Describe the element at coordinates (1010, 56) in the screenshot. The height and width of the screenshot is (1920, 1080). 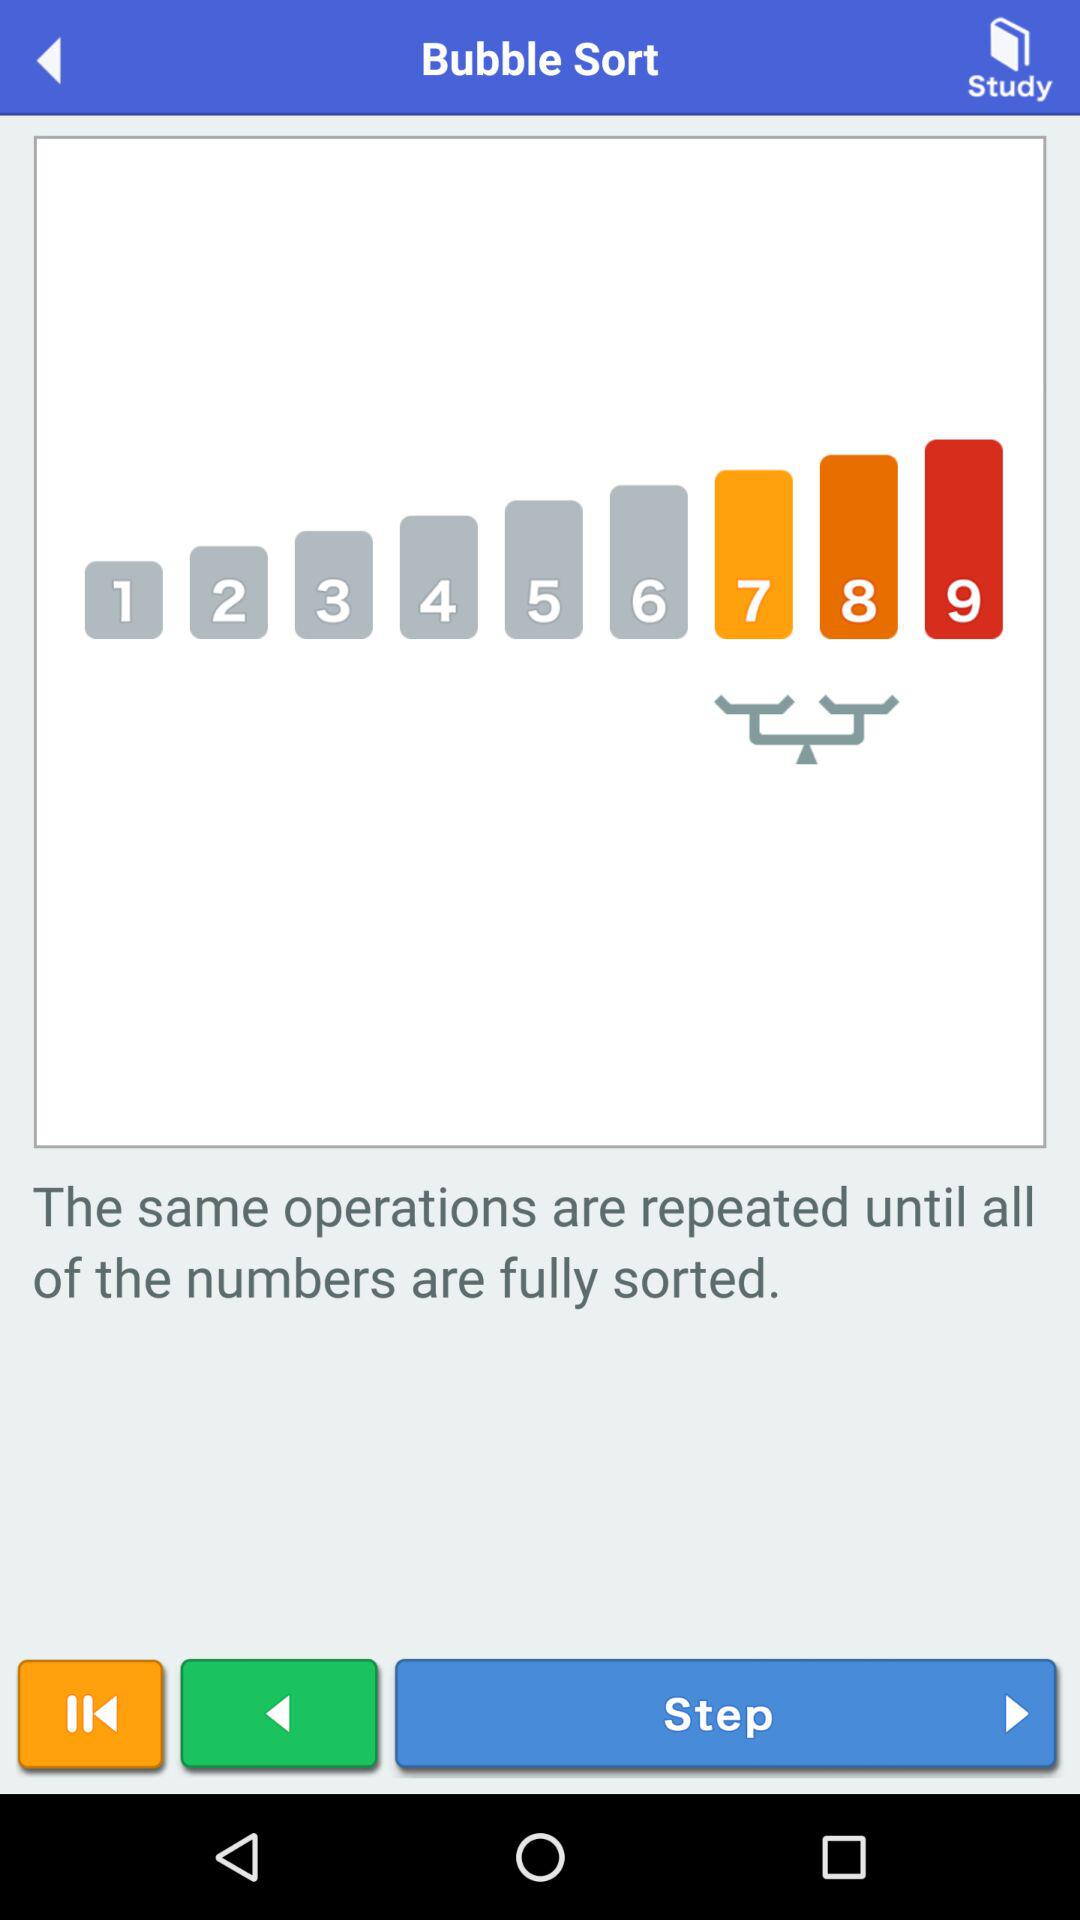
I see `tap the item to the right of bubble sort icon` at that location.